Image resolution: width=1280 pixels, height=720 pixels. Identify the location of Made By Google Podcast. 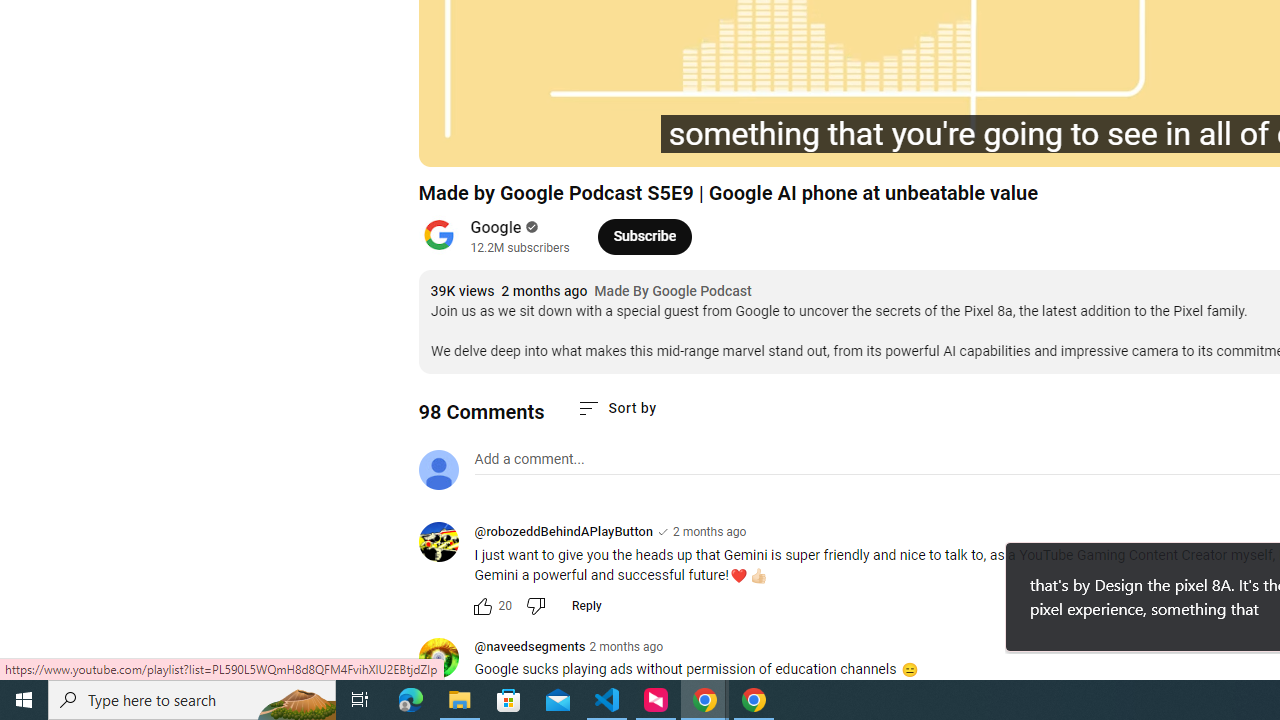
(672, 292).